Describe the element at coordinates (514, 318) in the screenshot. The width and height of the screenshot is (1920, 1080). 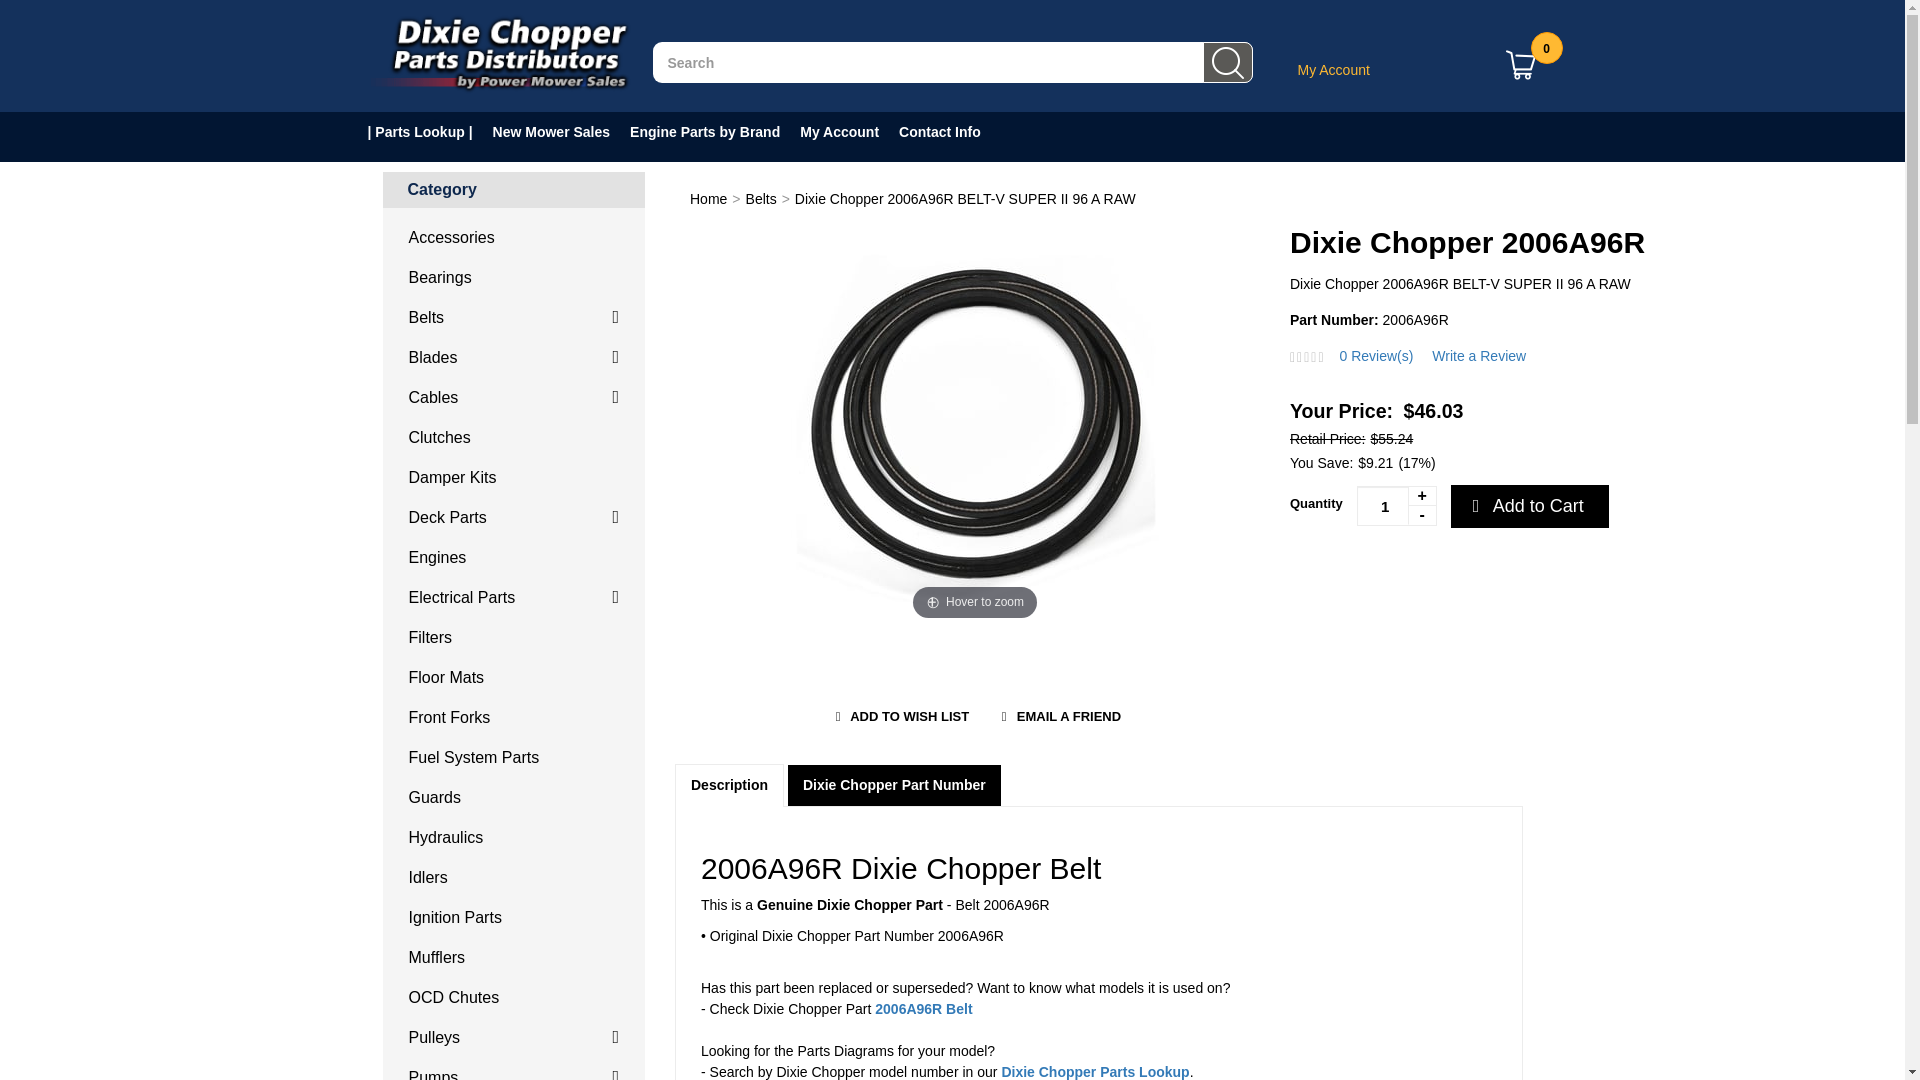
I see `Belts` at that location.